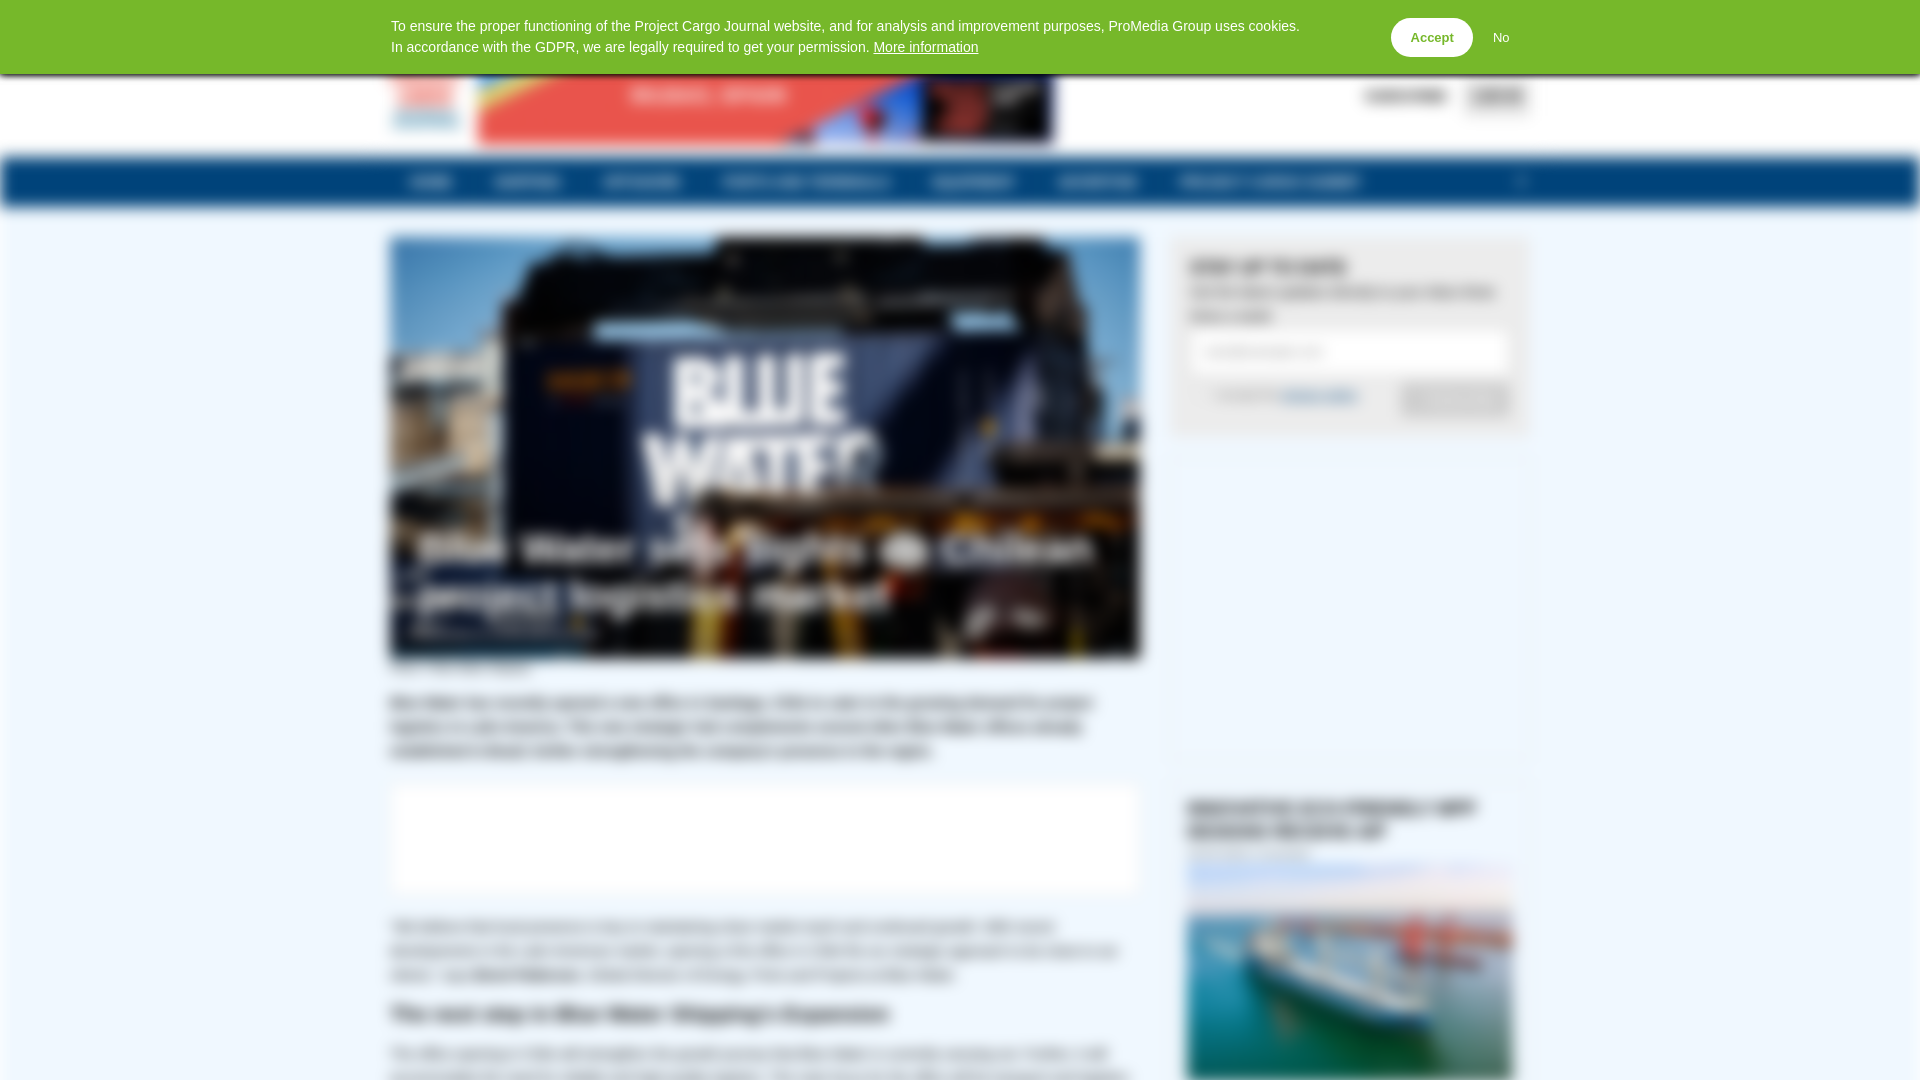 The height and width of the screenshot is (1080, 1920). Describe the element at coordinates (1042, 16) in the screenshot. I see `Project Cargo Summit` at that location.